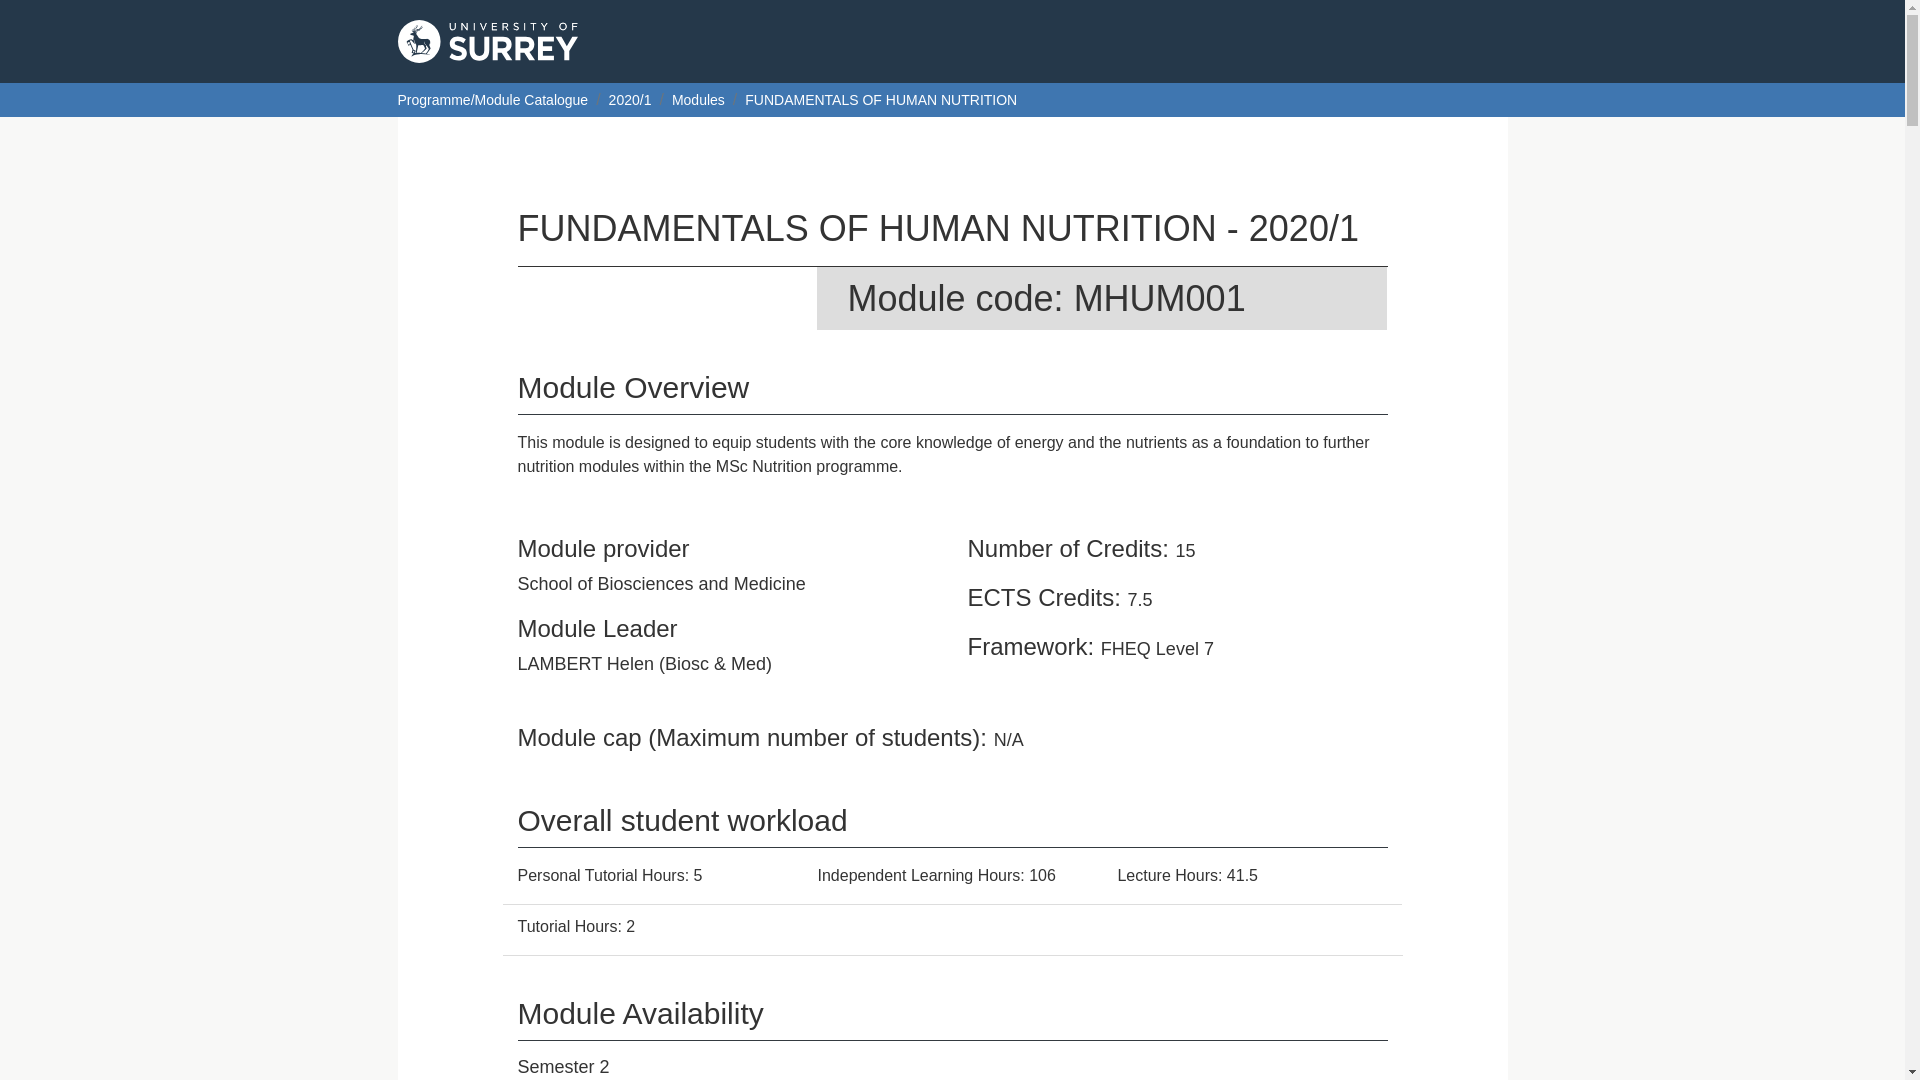 This screenshot has width=1920, height=1080. What do you see at coordinates (880, 100) in the screenshot?
I see `FUNDAMENTALS OF HUMAN NUTRITION` at bounding box center [880, 100].